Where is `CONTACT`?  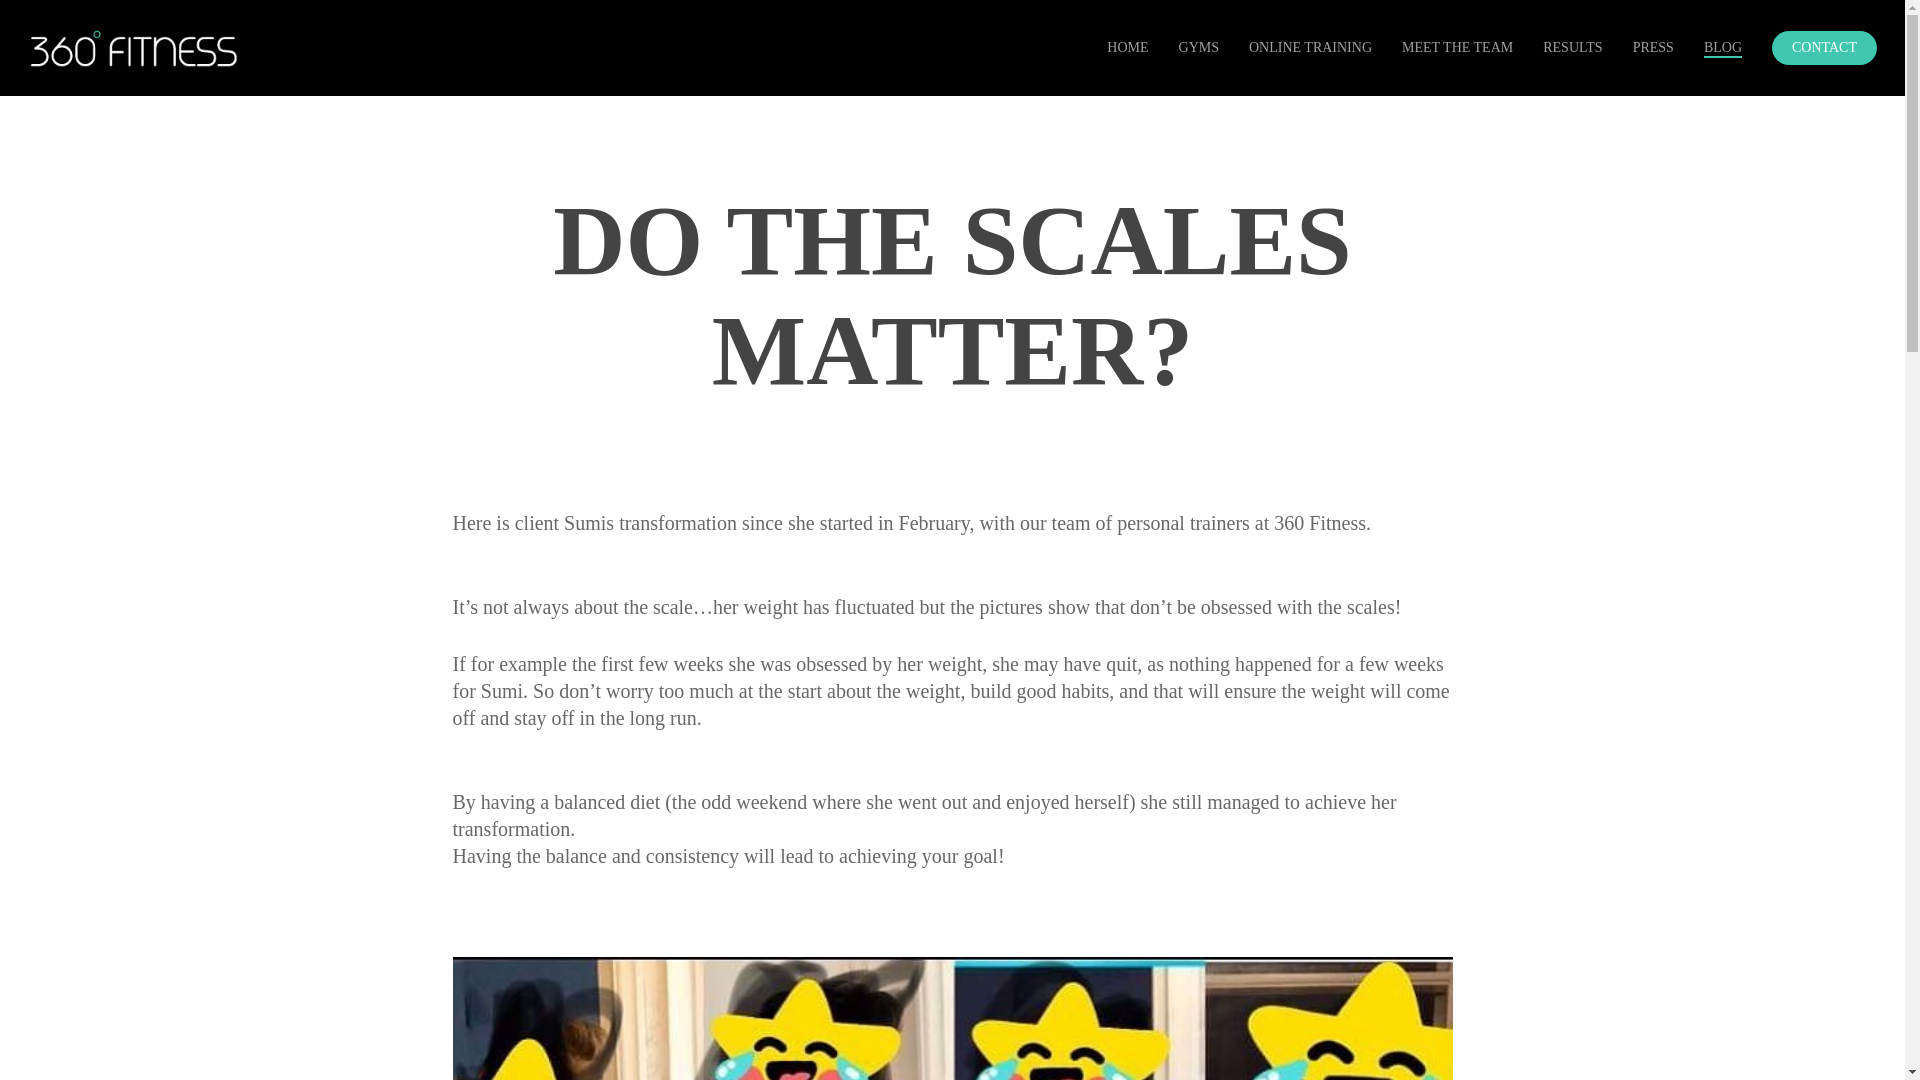
CONTACT is located at coordinates (1824, 48).